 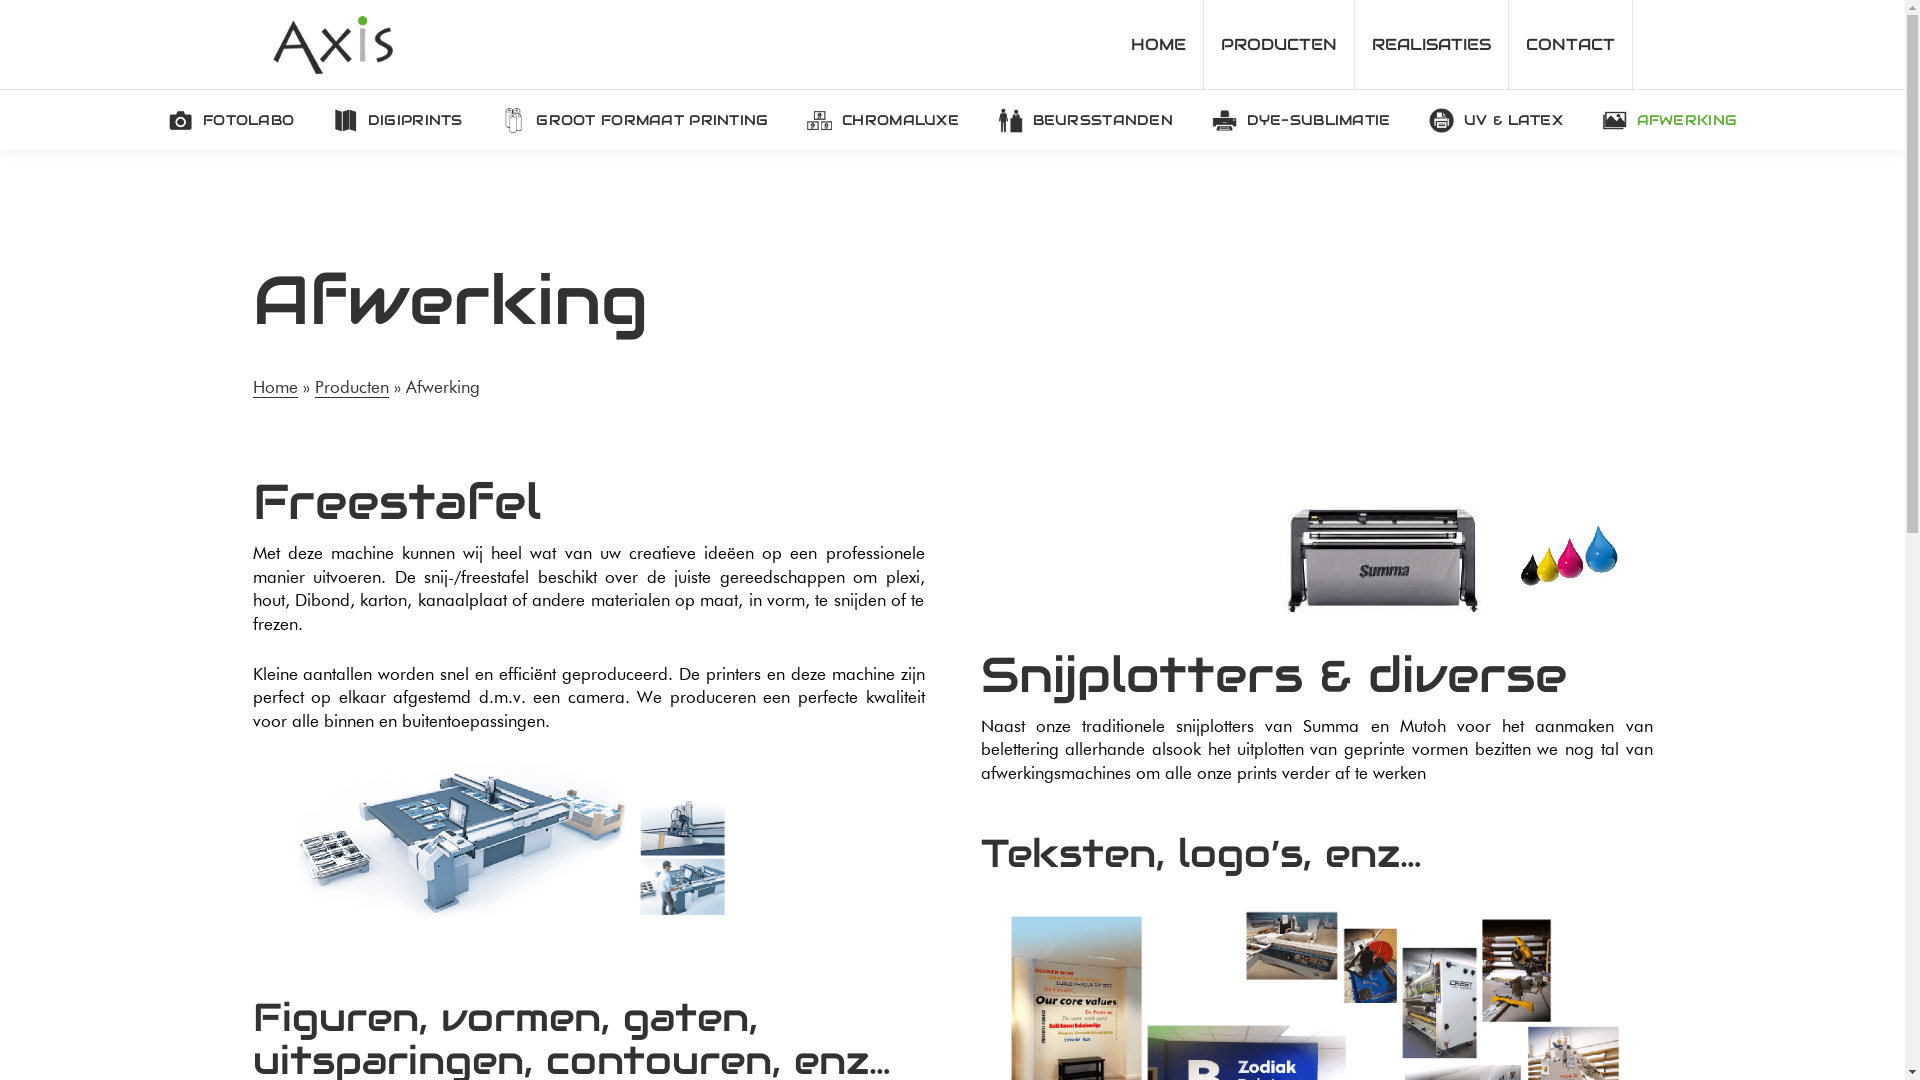 I want to click on CHROMALUXE, so click(x=884, y=120).